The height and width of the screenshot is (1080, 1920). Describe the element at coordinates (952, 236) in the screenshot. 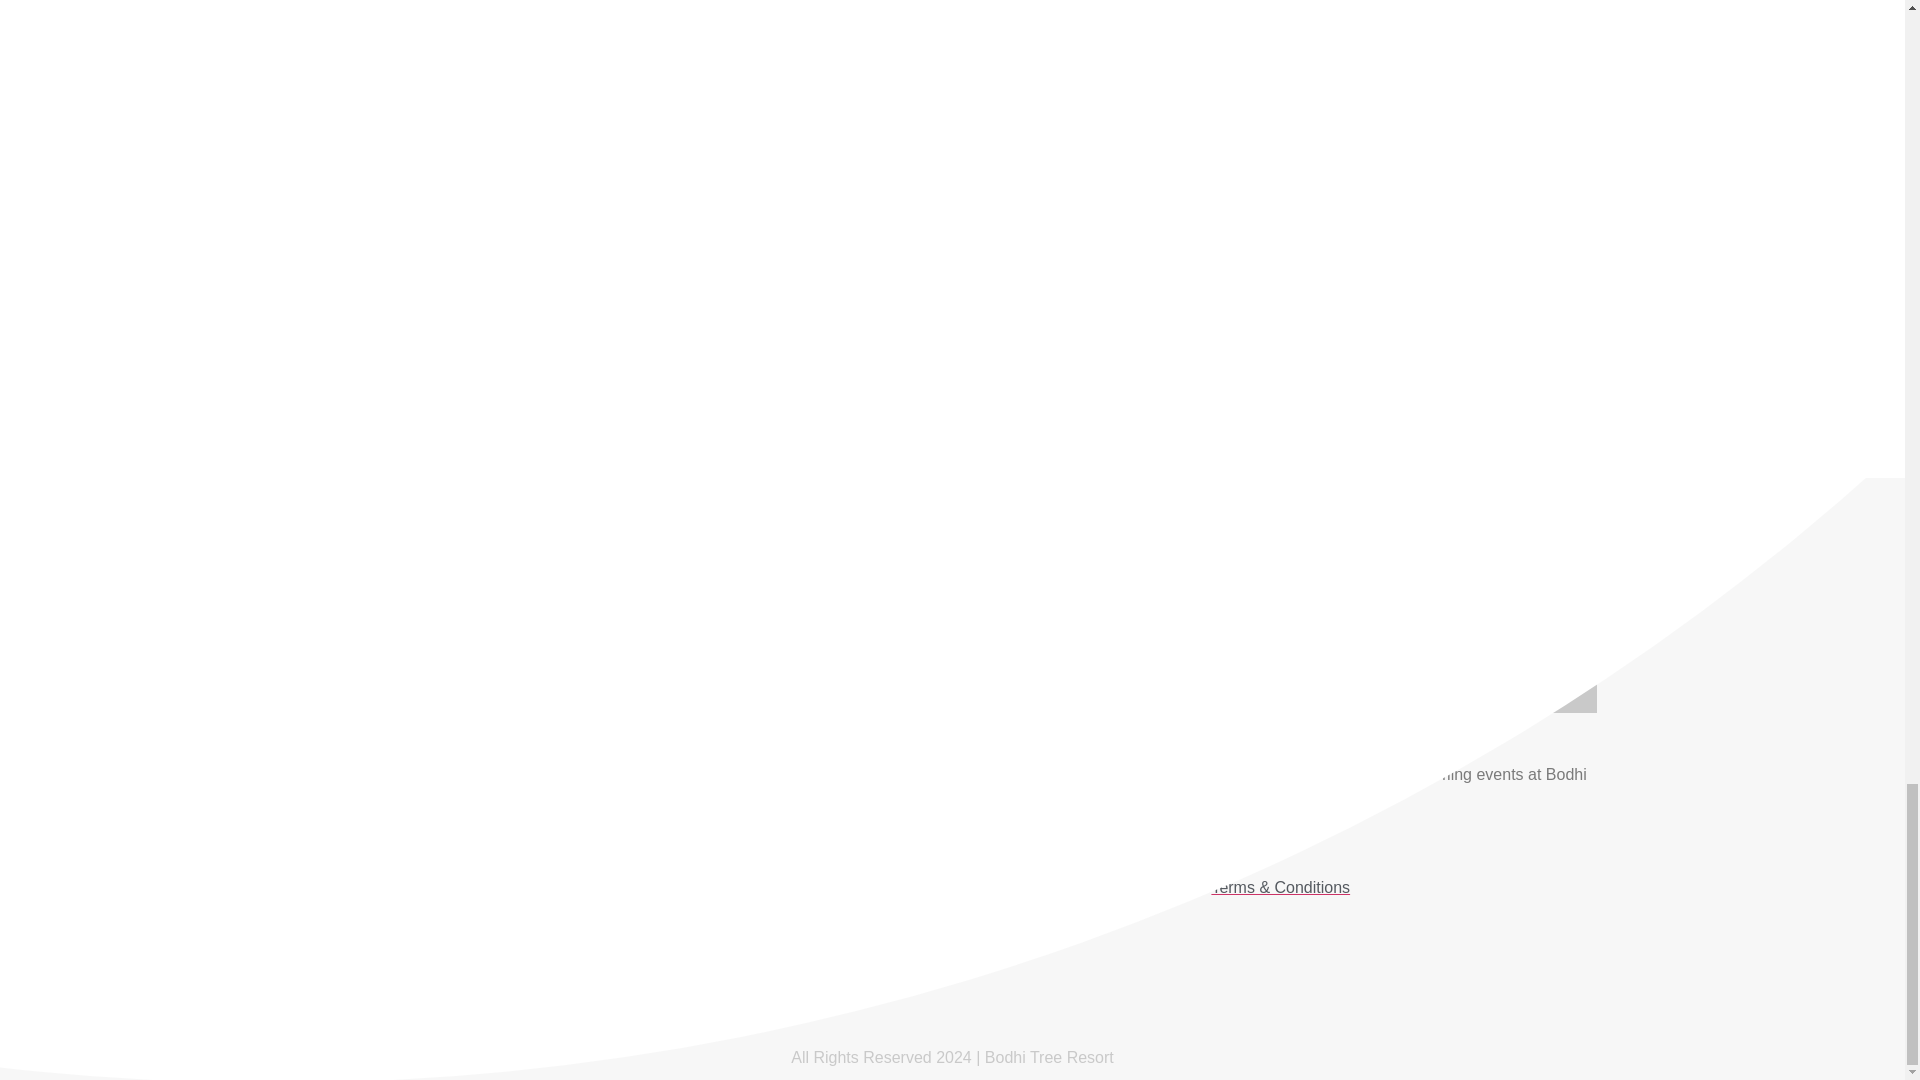

I see `Wendy De Rosa's  website` at that location.